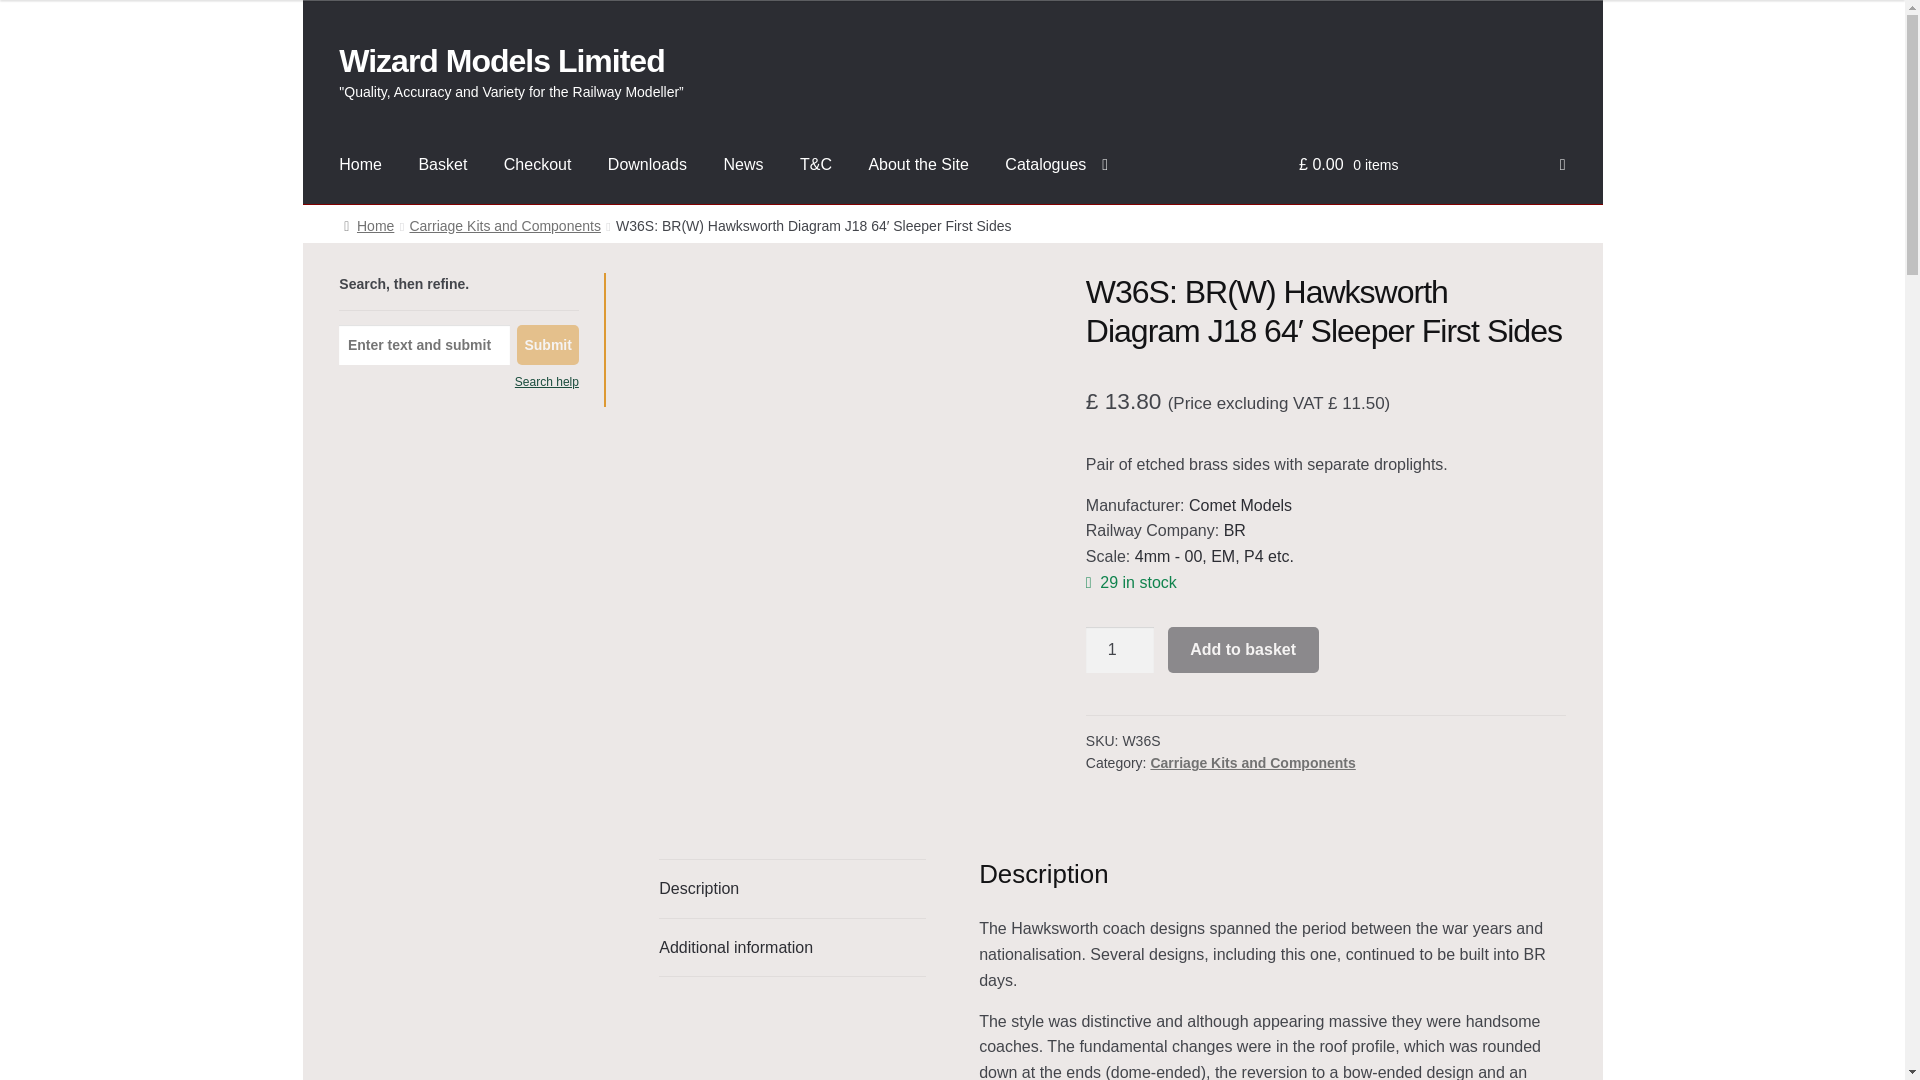  What do you see at coordinates (360, 165) in the screenshot?
I see `Home` at bounding box center [360, 165].